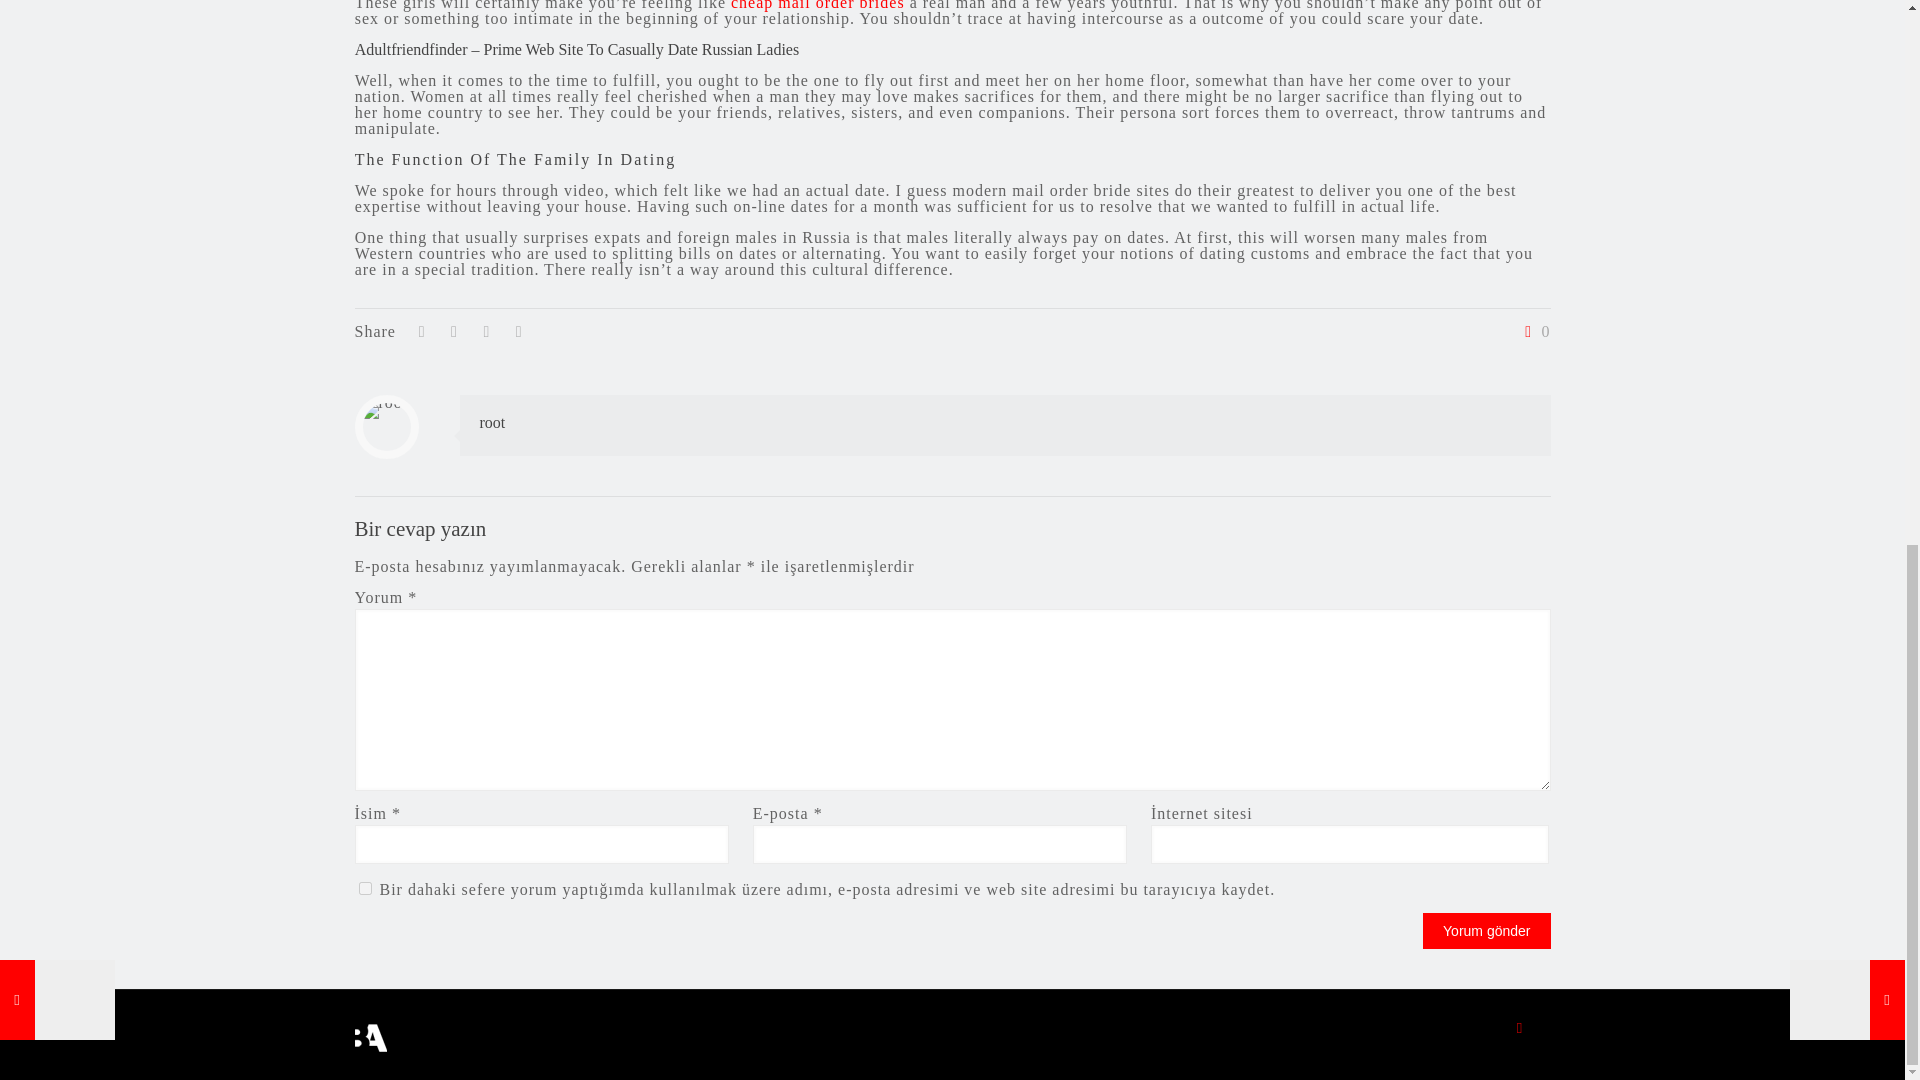 The image size is (1920, 1080). I want to click on root, so click(493, 422).